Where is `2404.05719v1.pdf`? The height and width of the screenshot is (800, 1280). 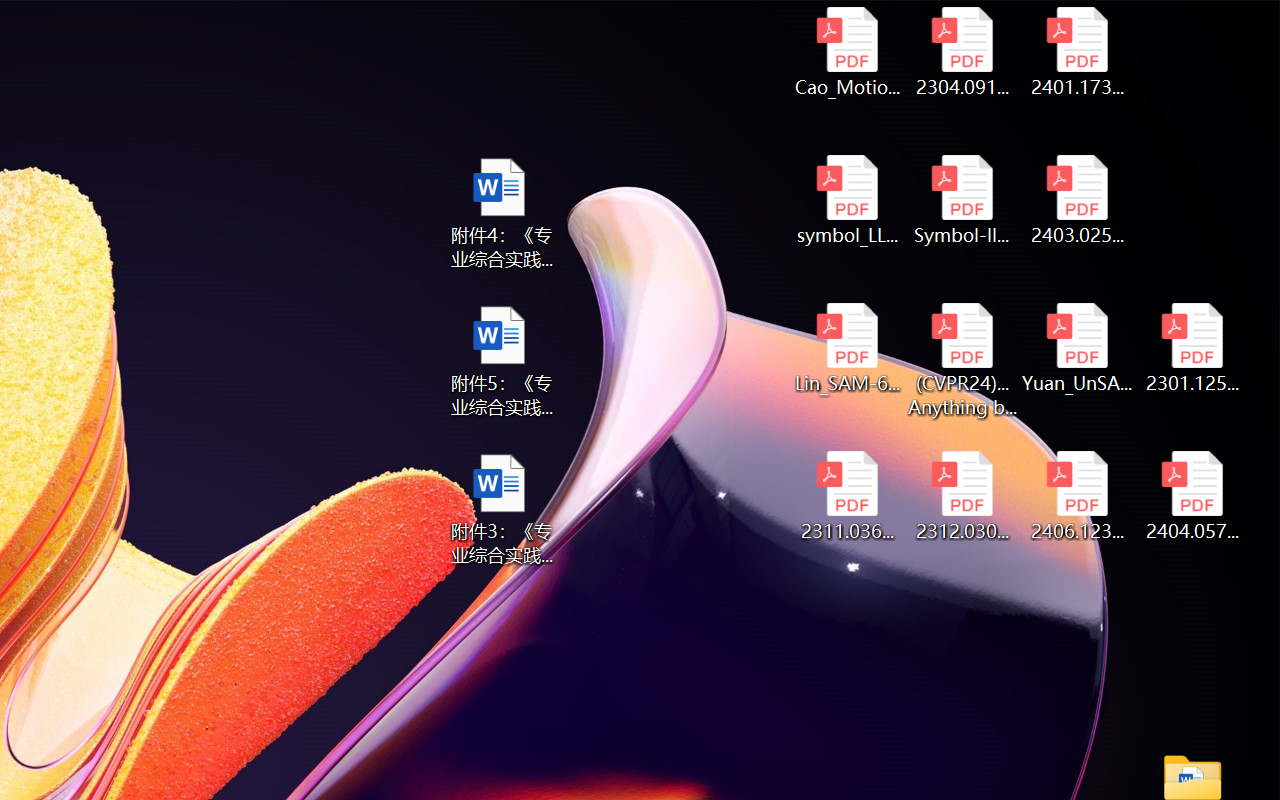
2404.05719v1.pdf is located at coordinates (1192, 496).